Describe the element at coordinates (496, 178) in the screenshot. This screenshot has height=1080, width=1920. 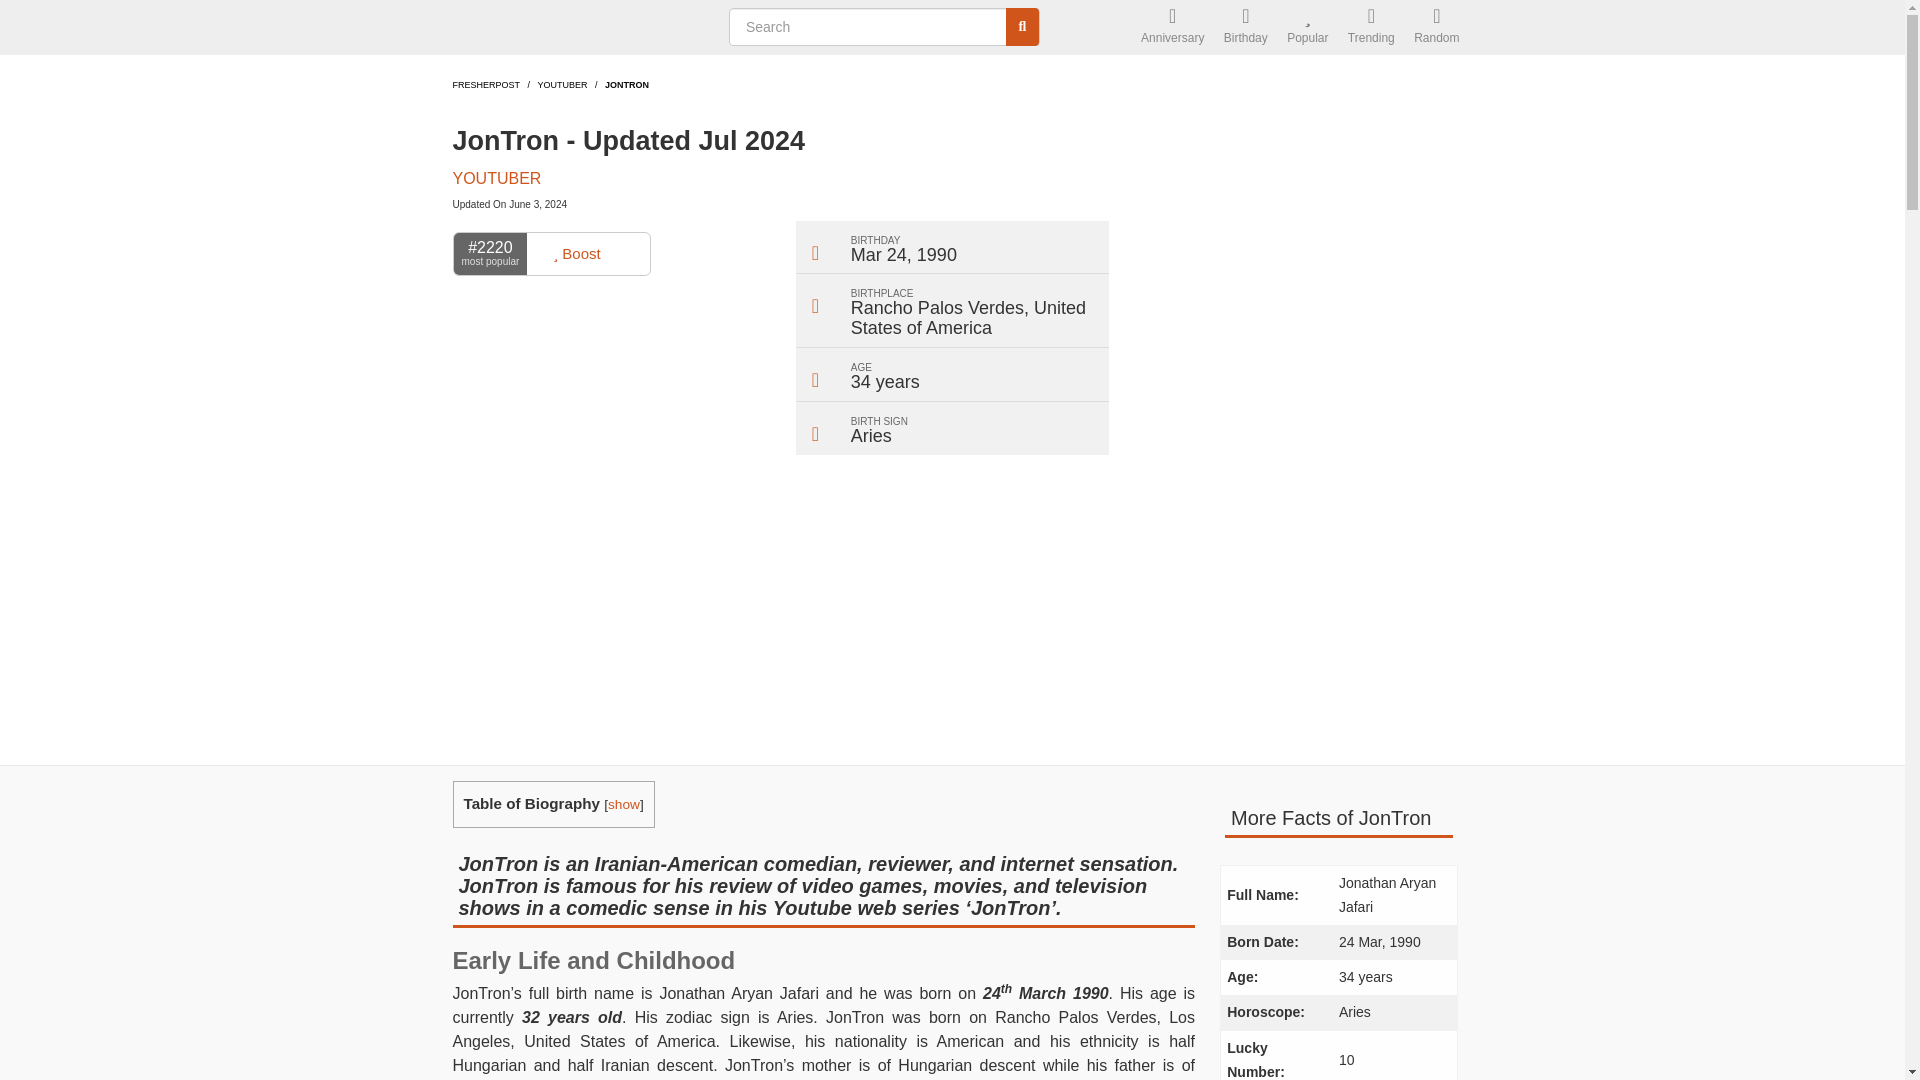
I see `YOUTUBER` at that location.